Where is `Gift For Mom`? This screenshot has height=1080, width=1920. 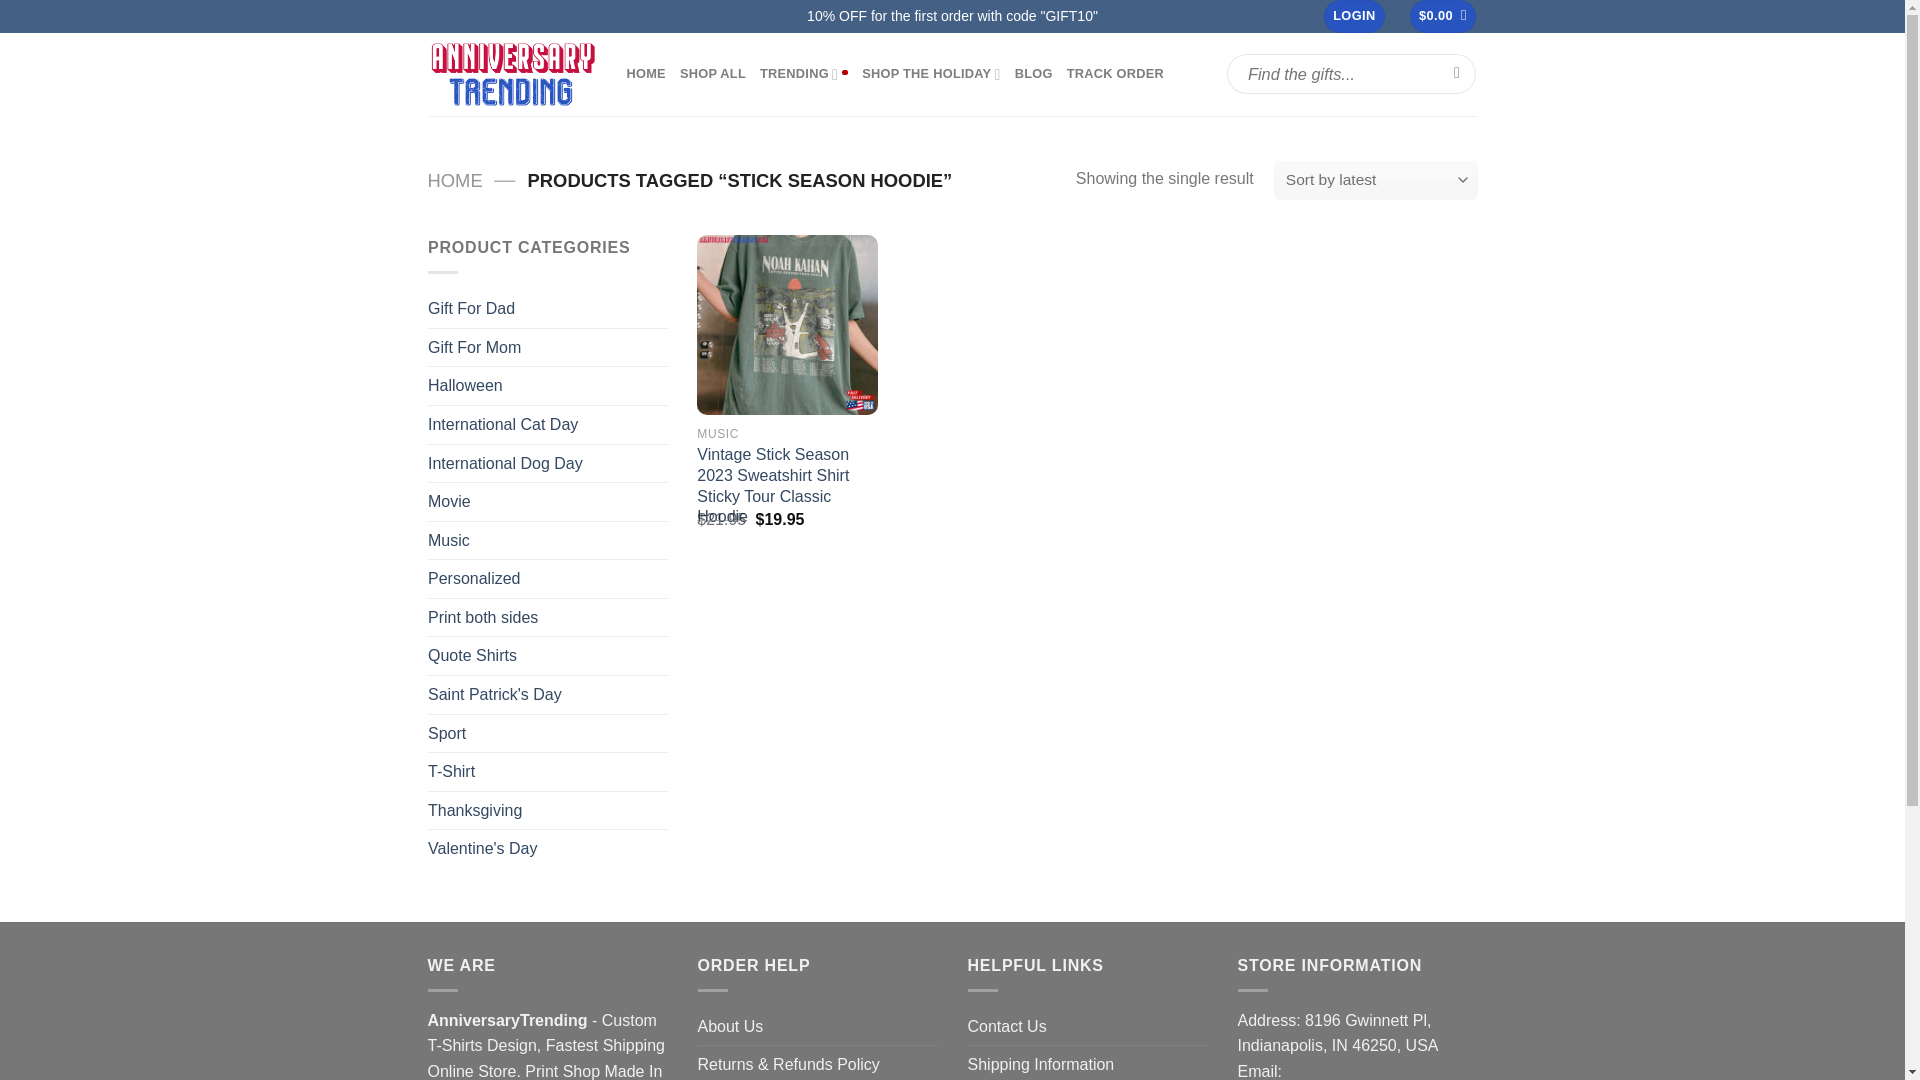
Gift For Mom is located at coordinates (548, 347).